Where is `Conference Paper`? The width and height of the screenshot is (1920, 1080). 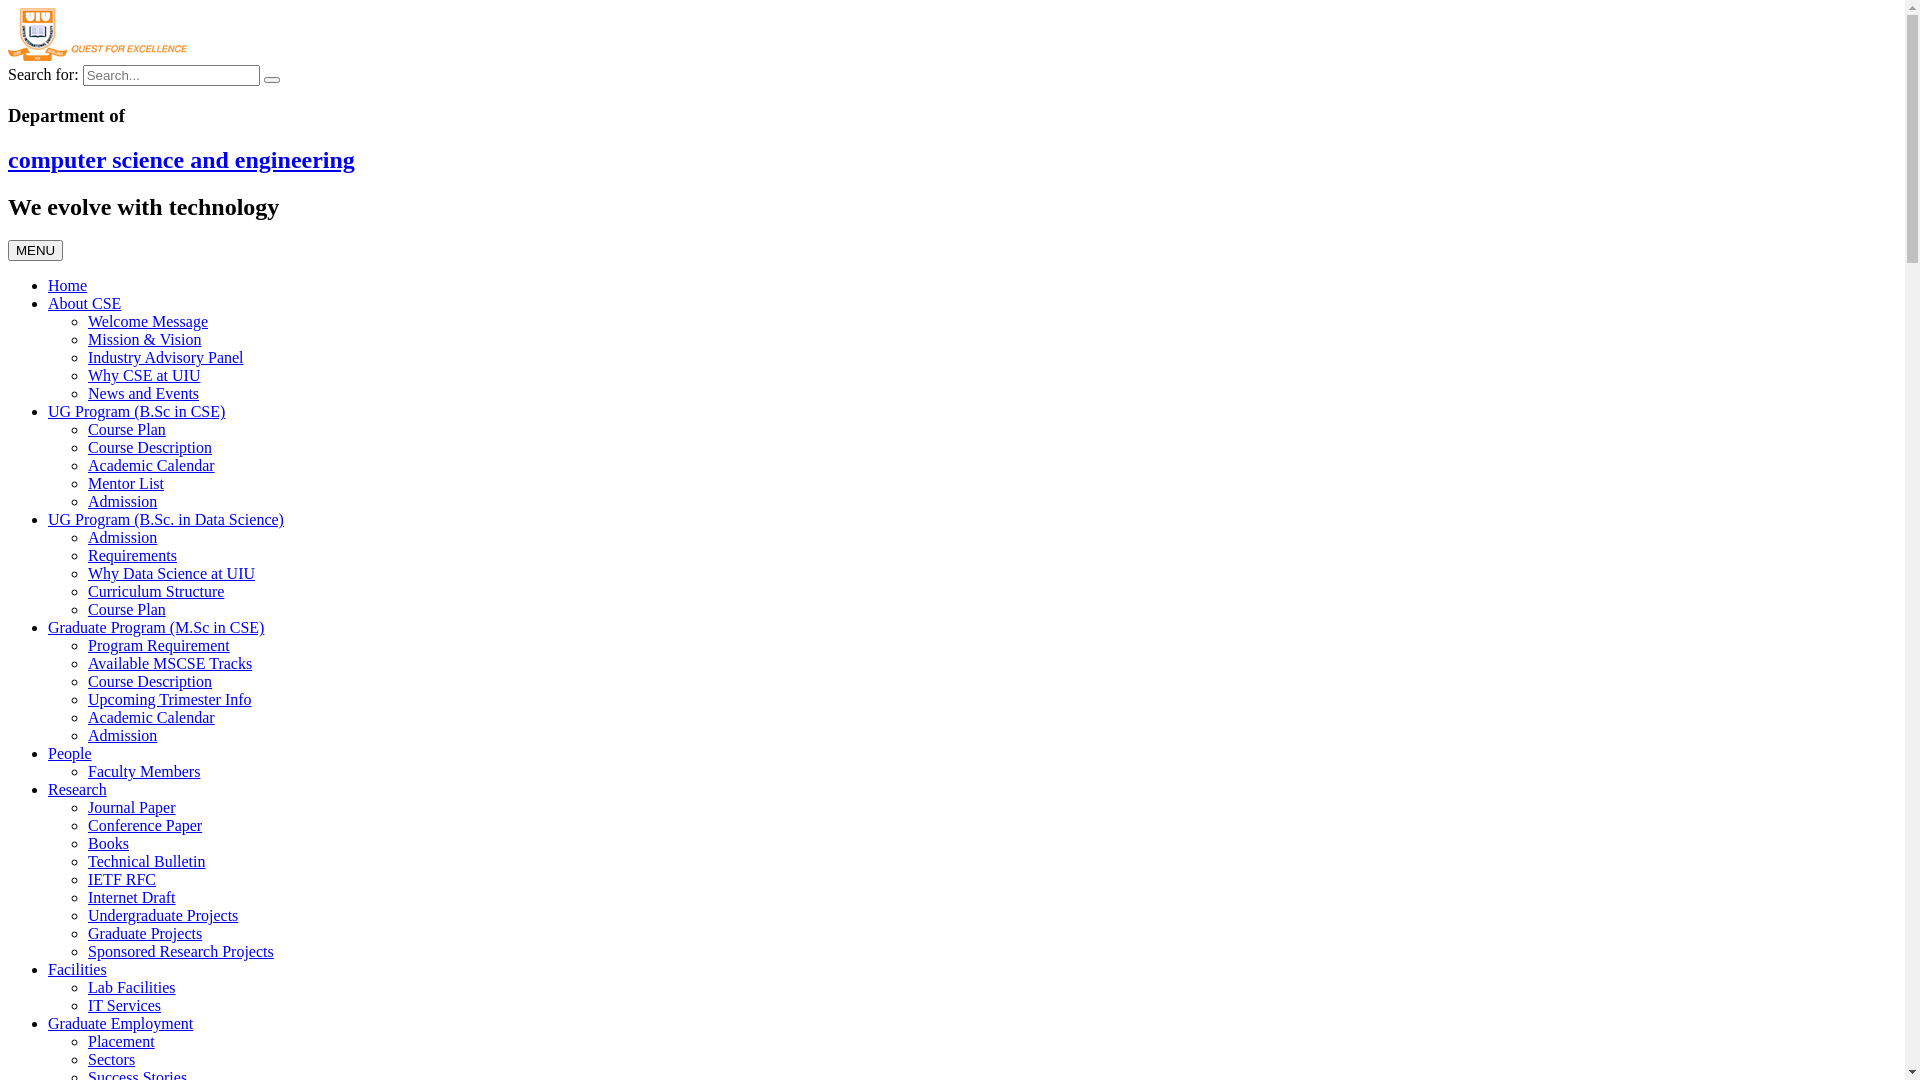 Conference Paper is located at coordinates (145, 826).